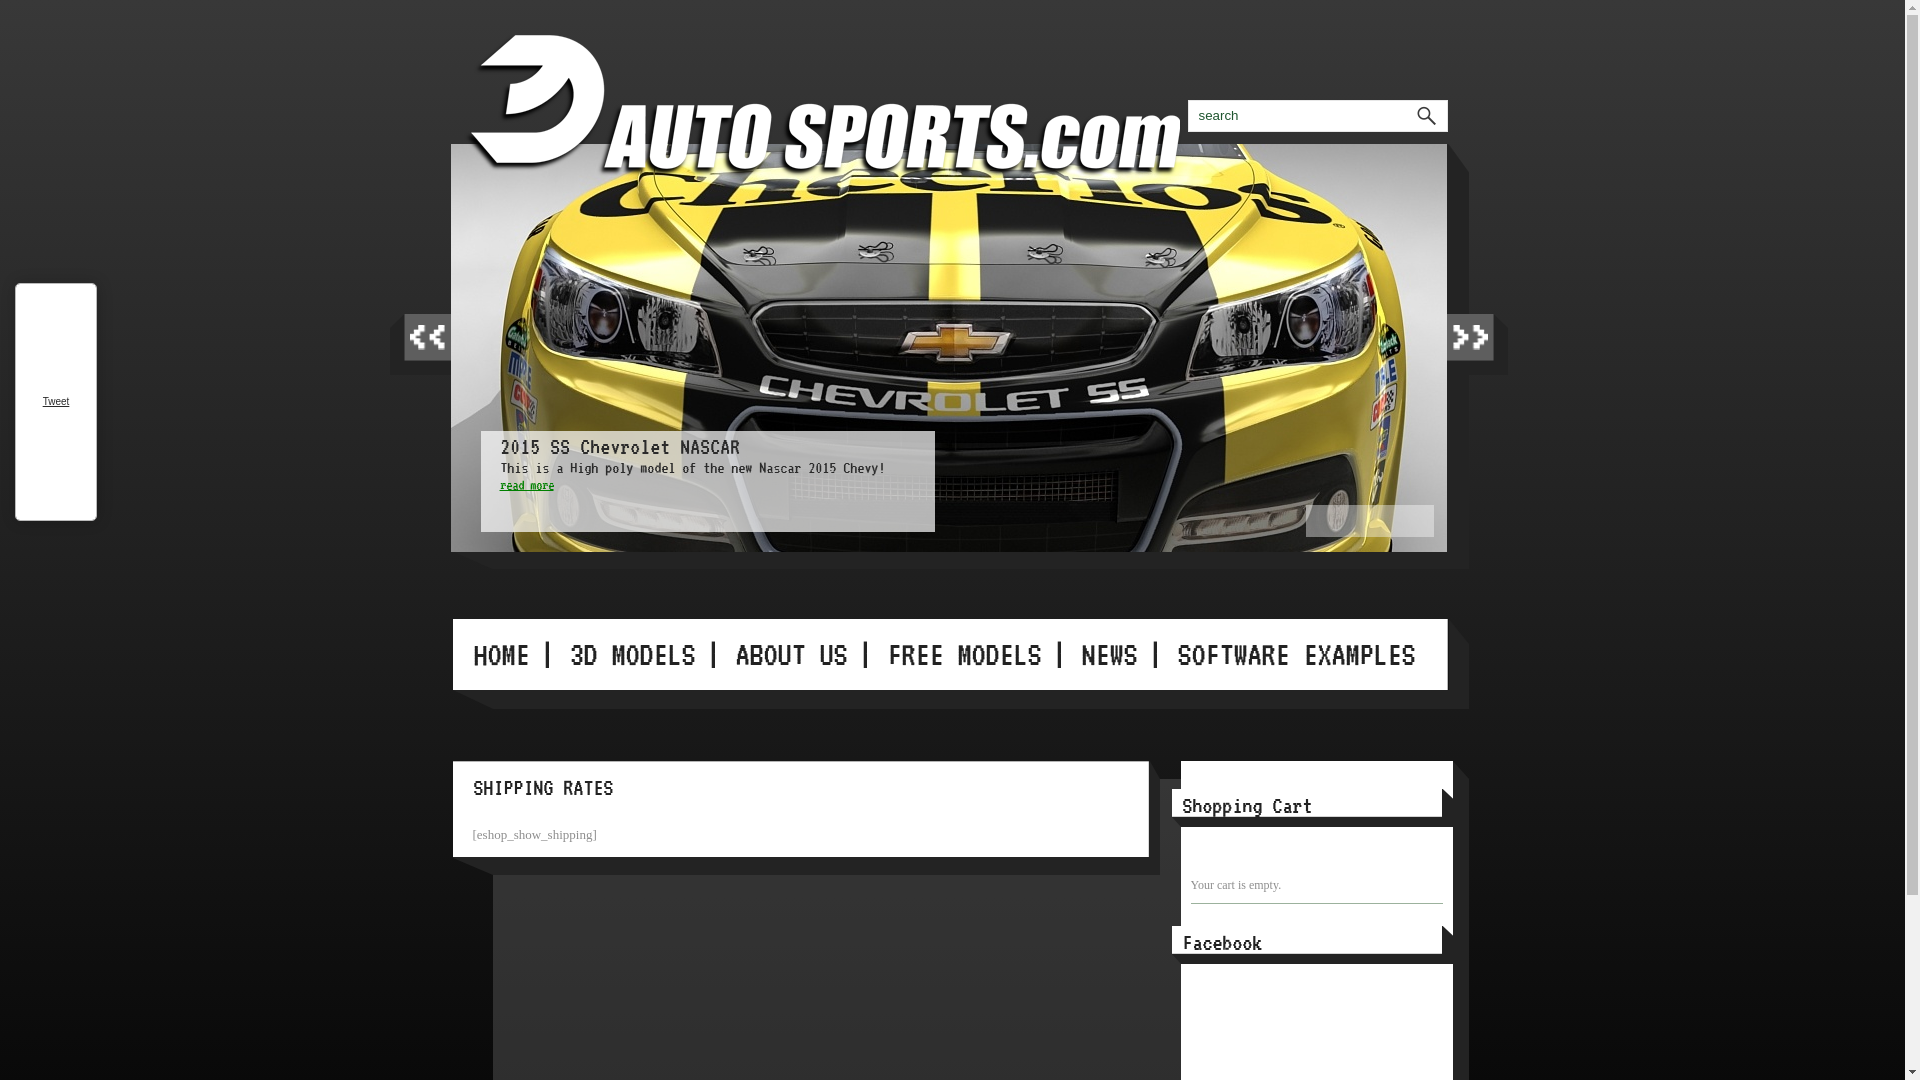  I want to click on 2015 SS Chevrolet NASCAR, so click(620, 446).